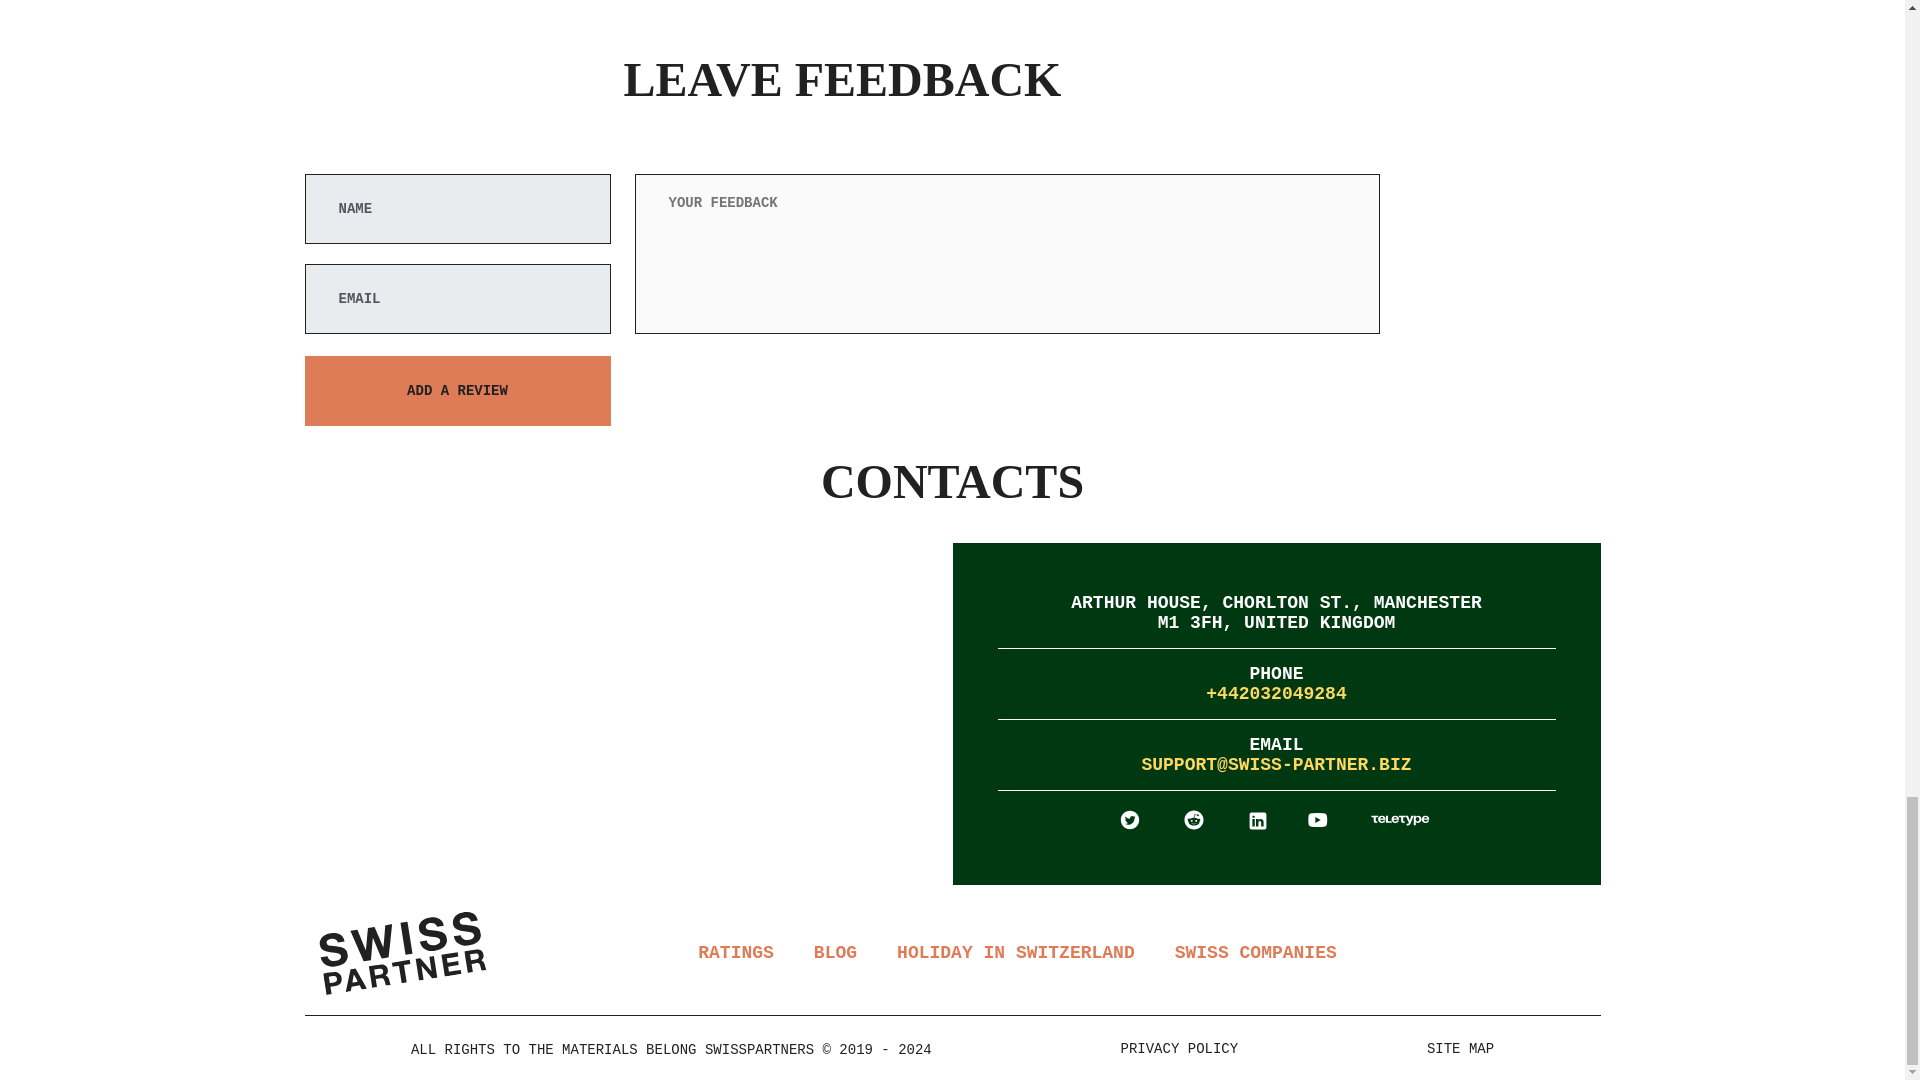 This screenshot has width=1920, height=1080. I want to click on Linkedin, so click(1260, 818).